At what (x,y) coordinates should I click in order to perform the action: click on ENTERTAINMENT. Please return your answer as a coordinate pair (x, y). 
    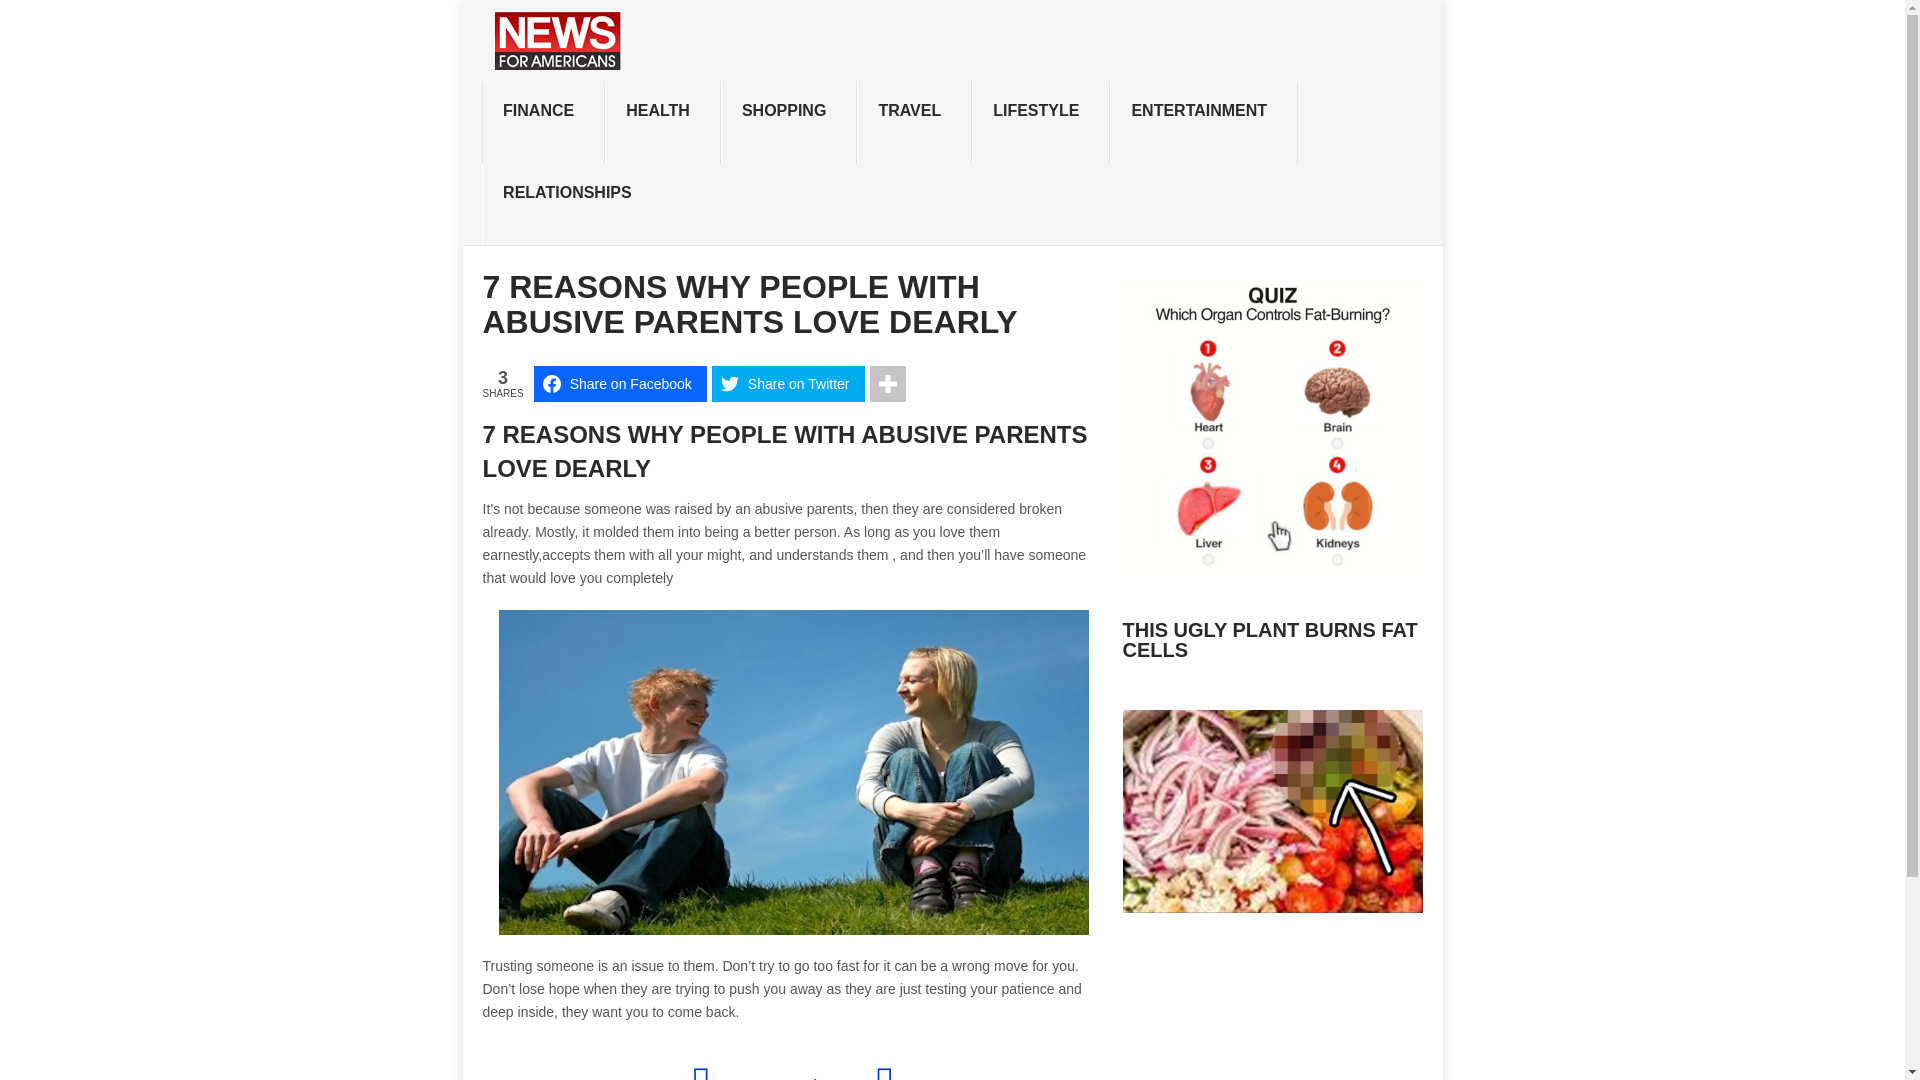
    Looking at the image, I should click on (1203, 123).